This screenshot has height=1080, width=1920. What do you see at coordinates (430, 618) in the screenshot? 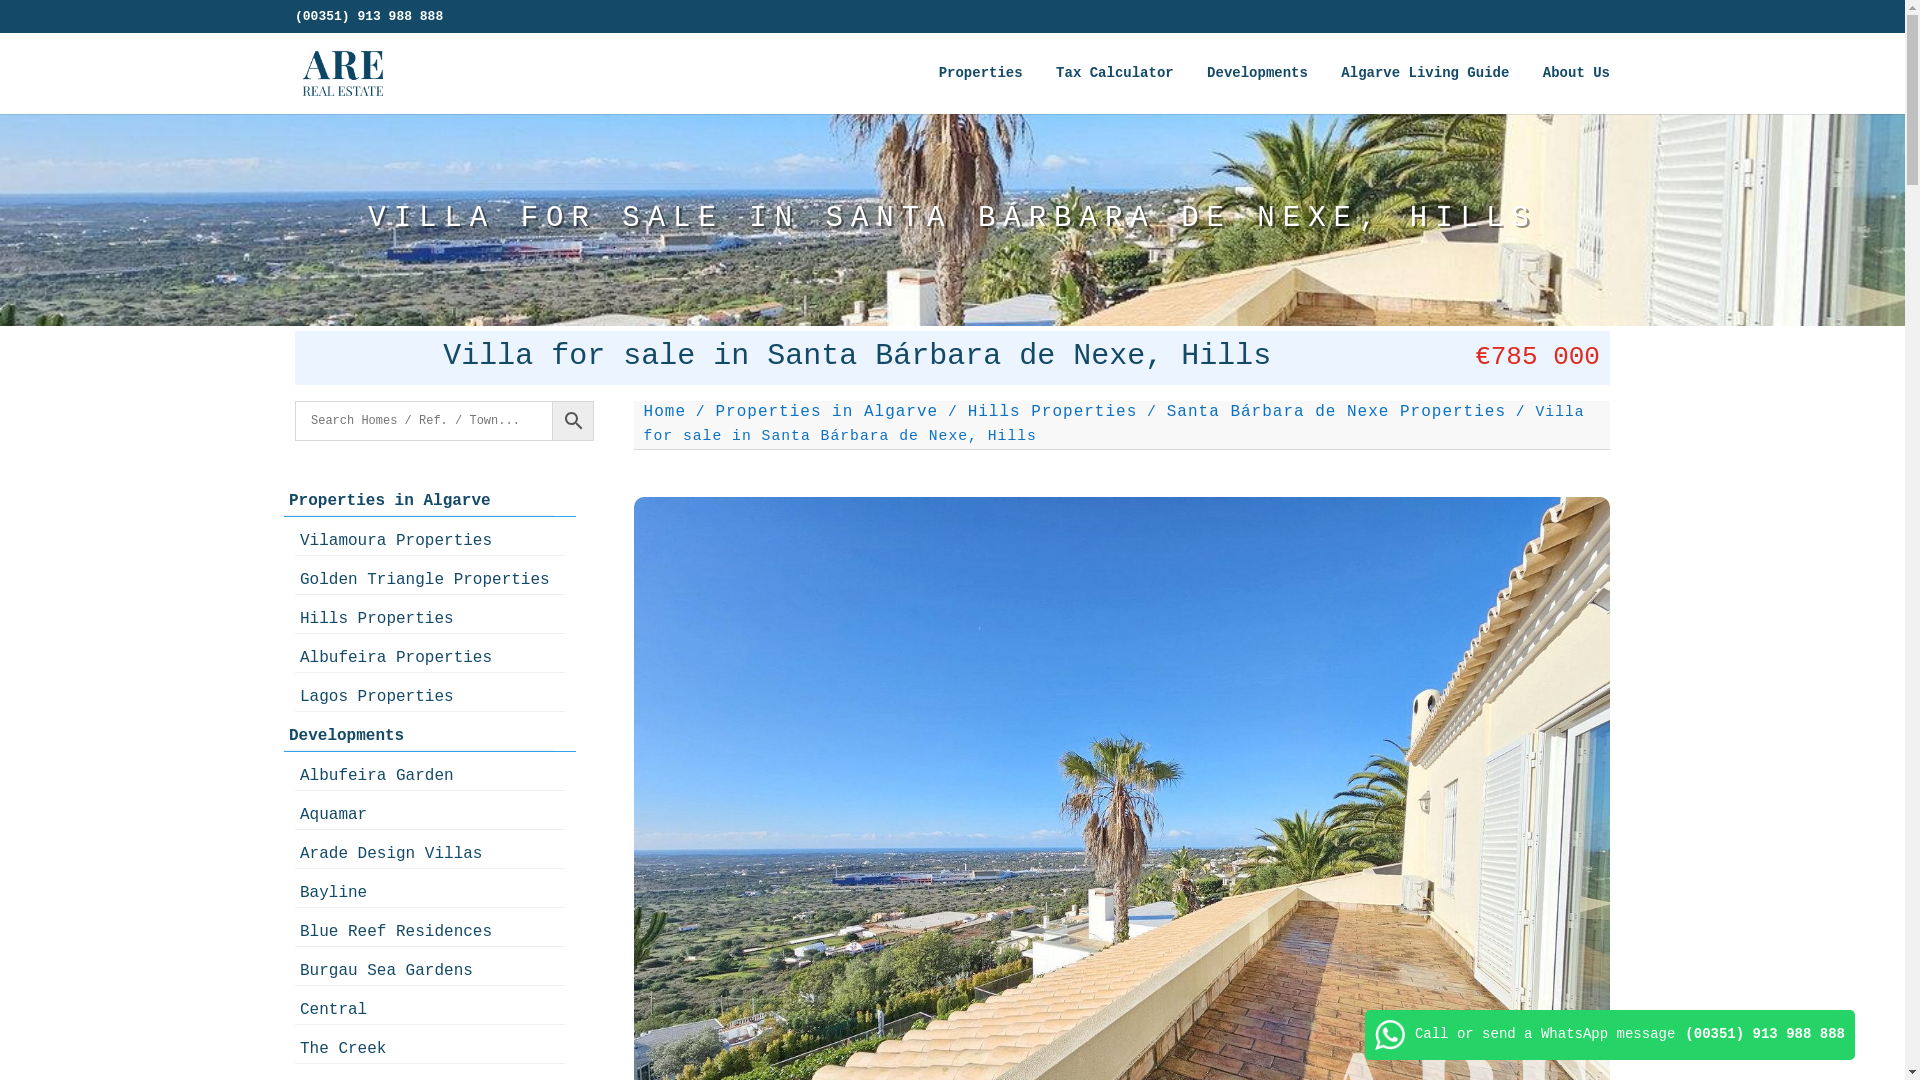
I see `Hills Properties` at bounding box center [430, 618].